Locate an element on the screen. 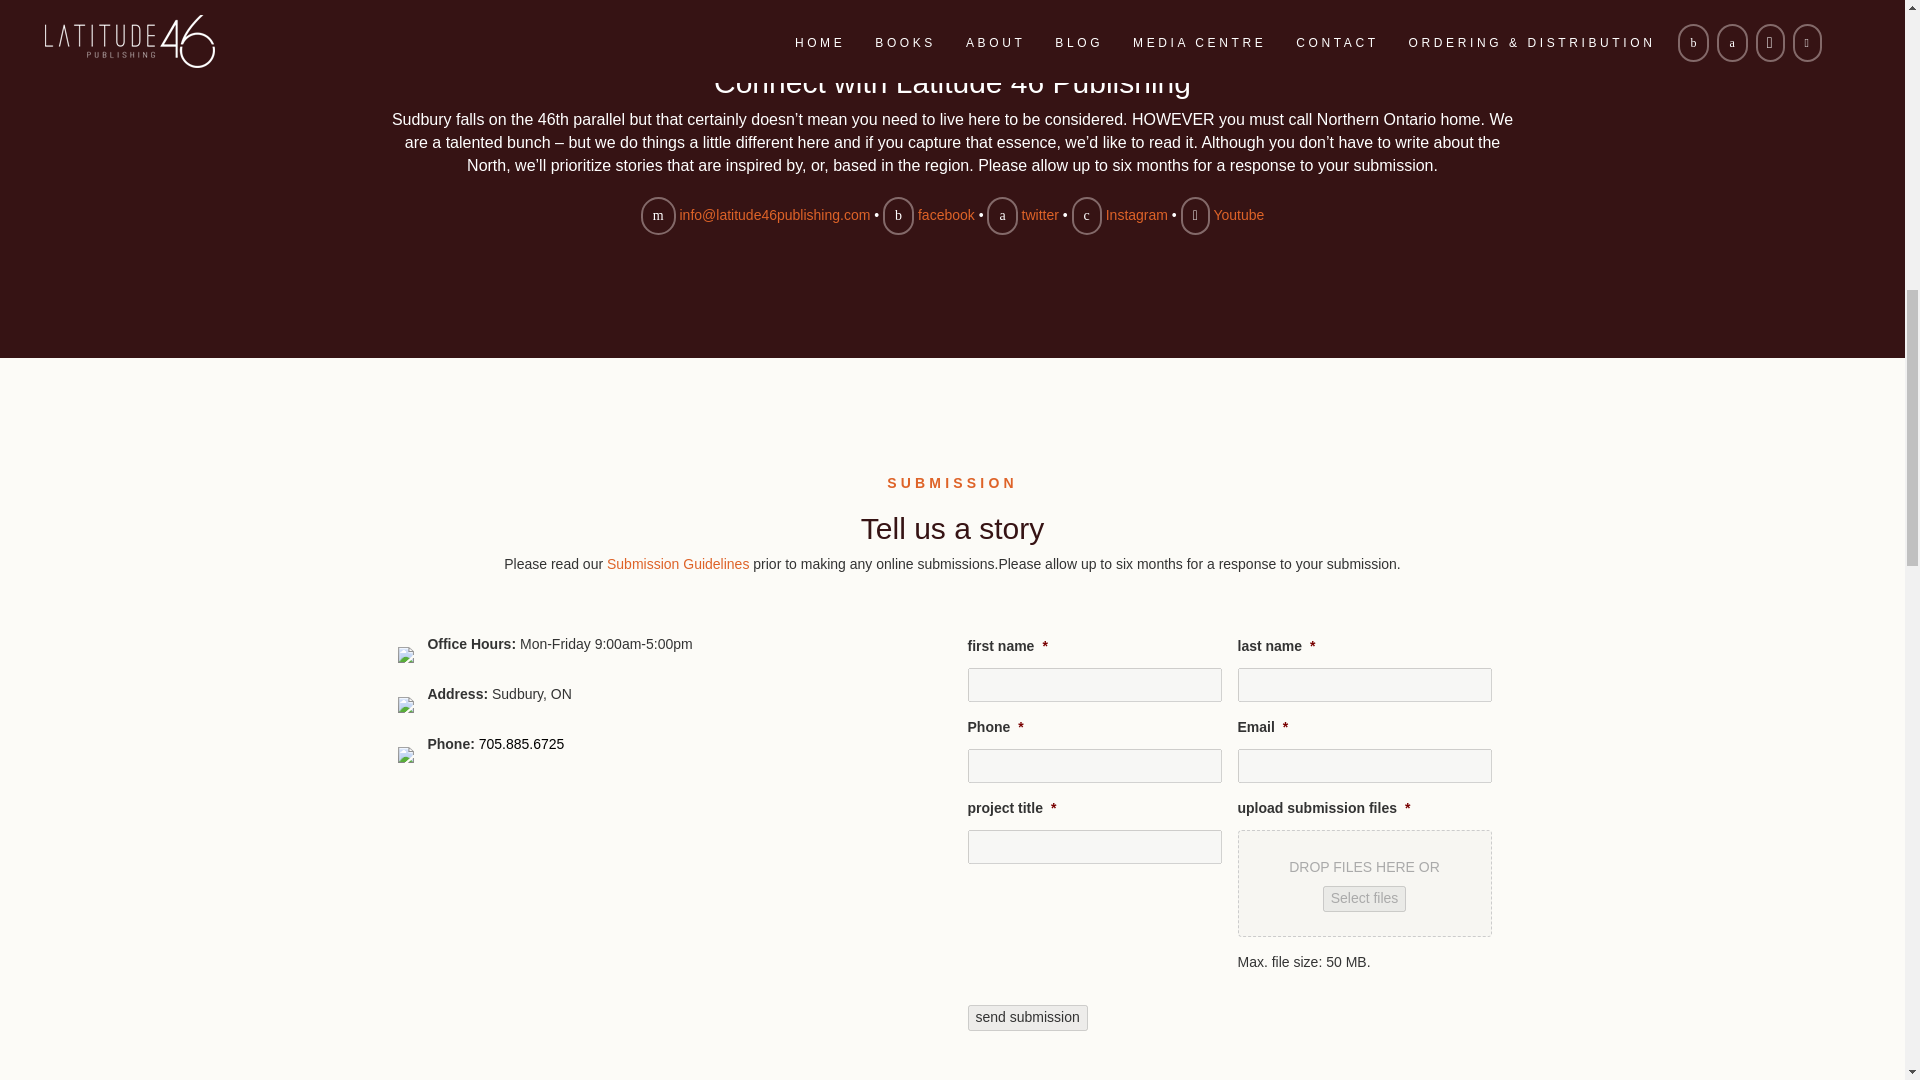  Youtube is located at coordinates (1238, 214).